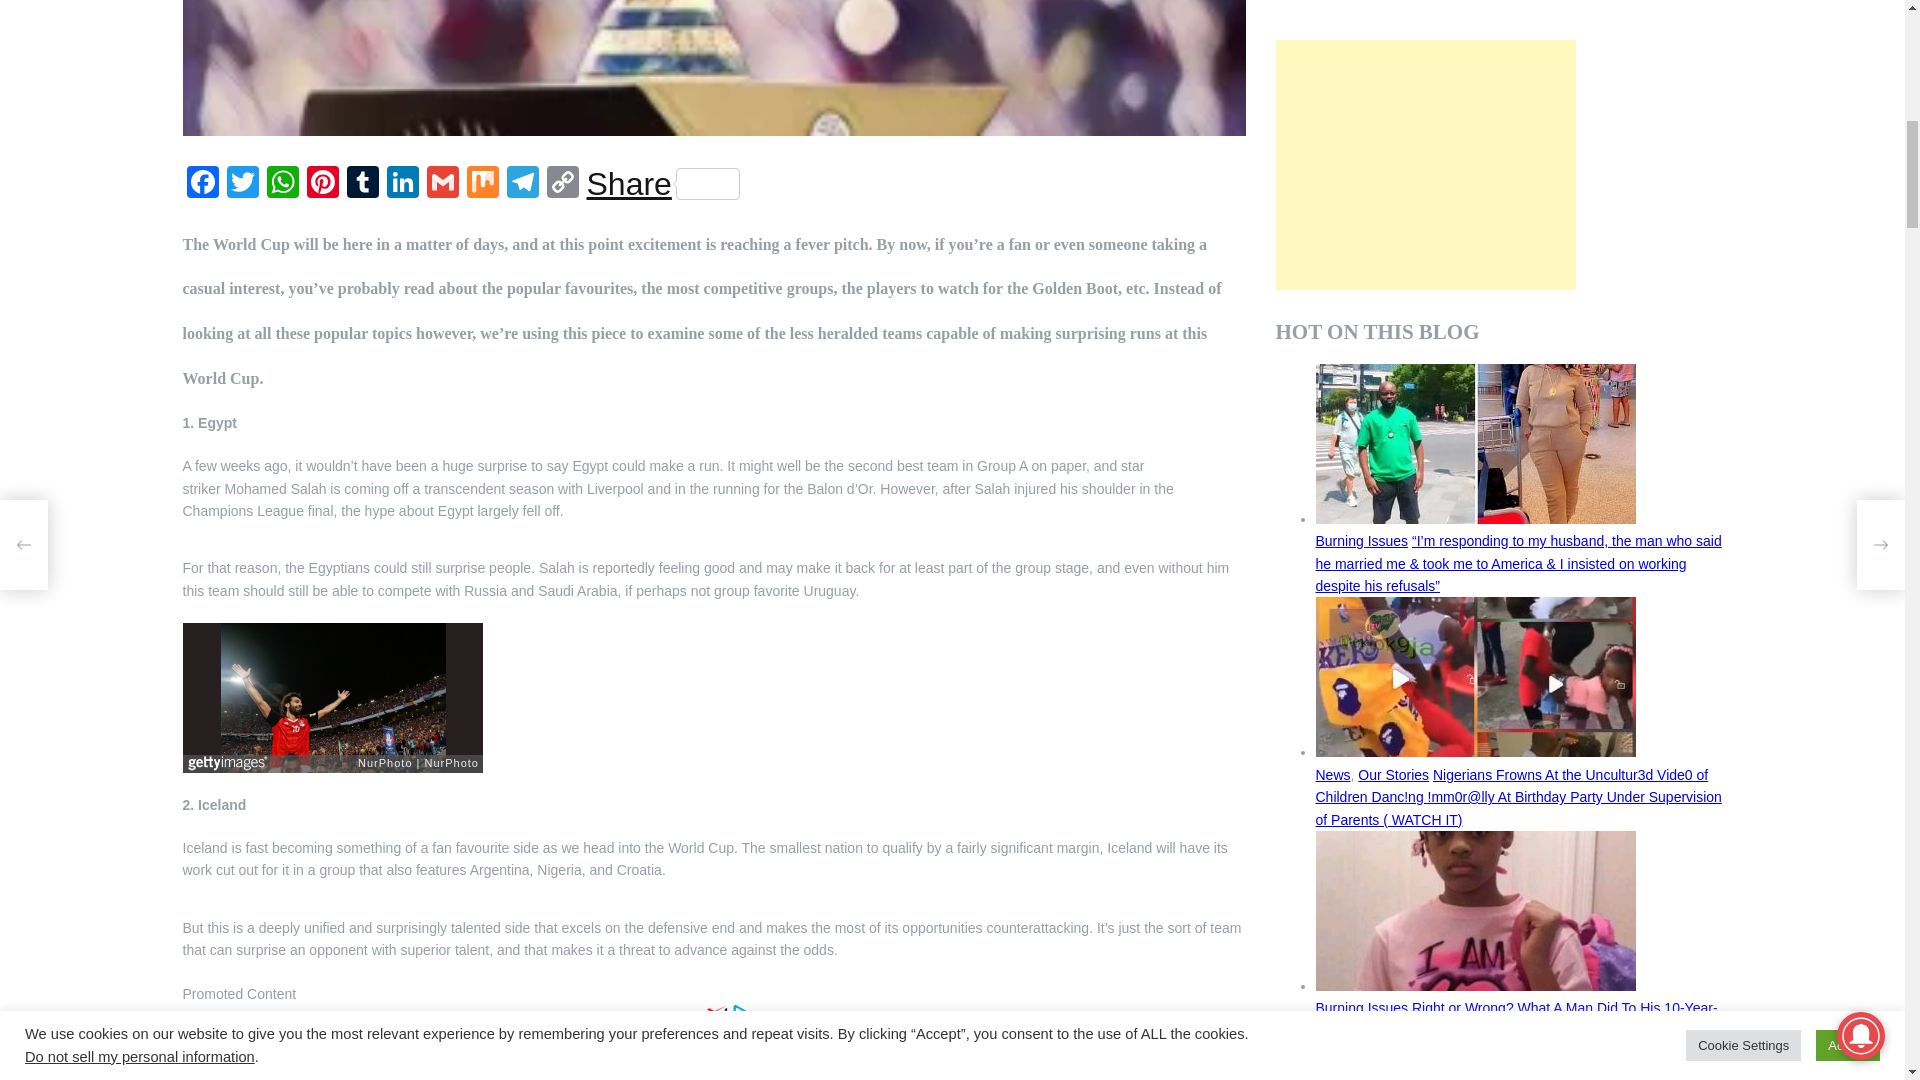  Describe the element at coordinates (402, 184) in the screenshot. I see `LinkedIn` at that location.